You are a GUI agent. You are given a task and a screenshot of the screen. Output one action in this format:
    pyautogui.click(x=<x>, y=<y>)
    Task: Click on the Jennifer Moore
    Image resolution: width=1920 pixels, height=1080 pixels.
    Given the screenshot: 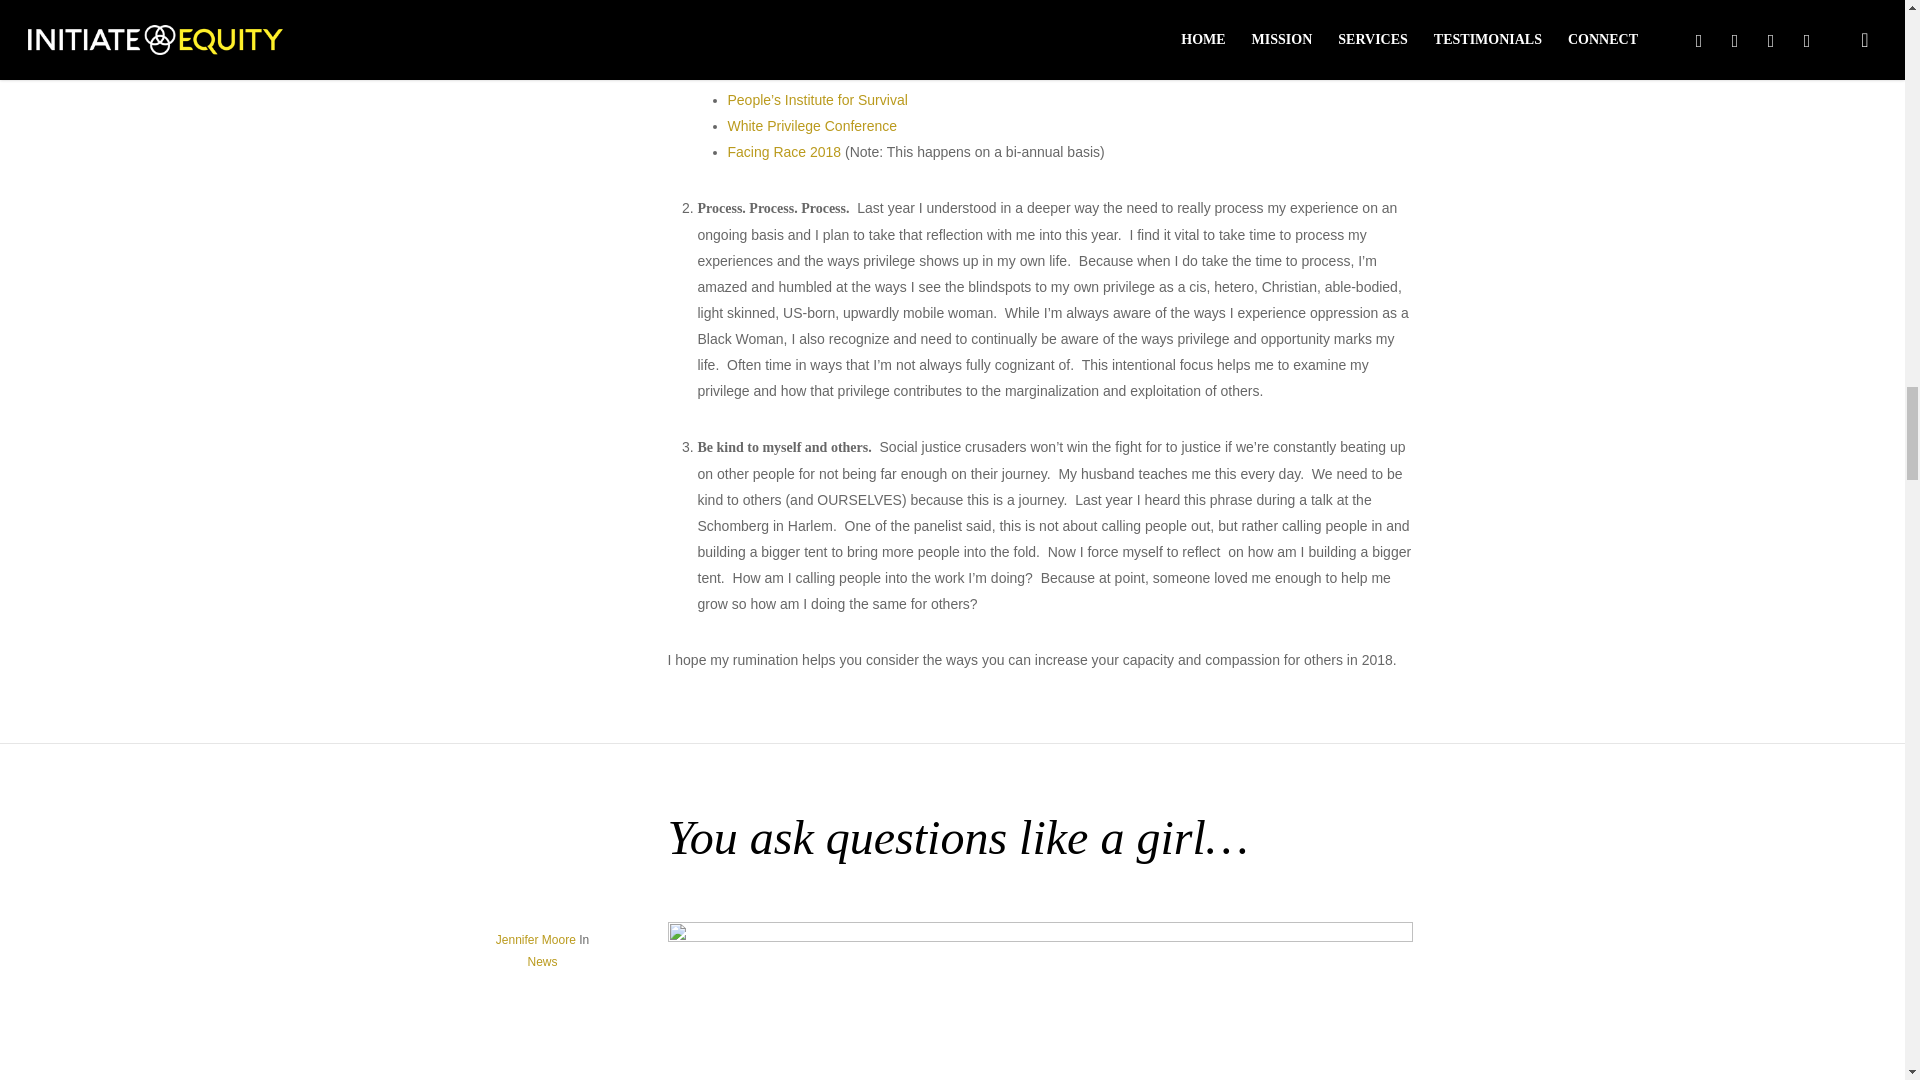 What is the action you would take?
    pyautogui.click(x=536, y=940)
    